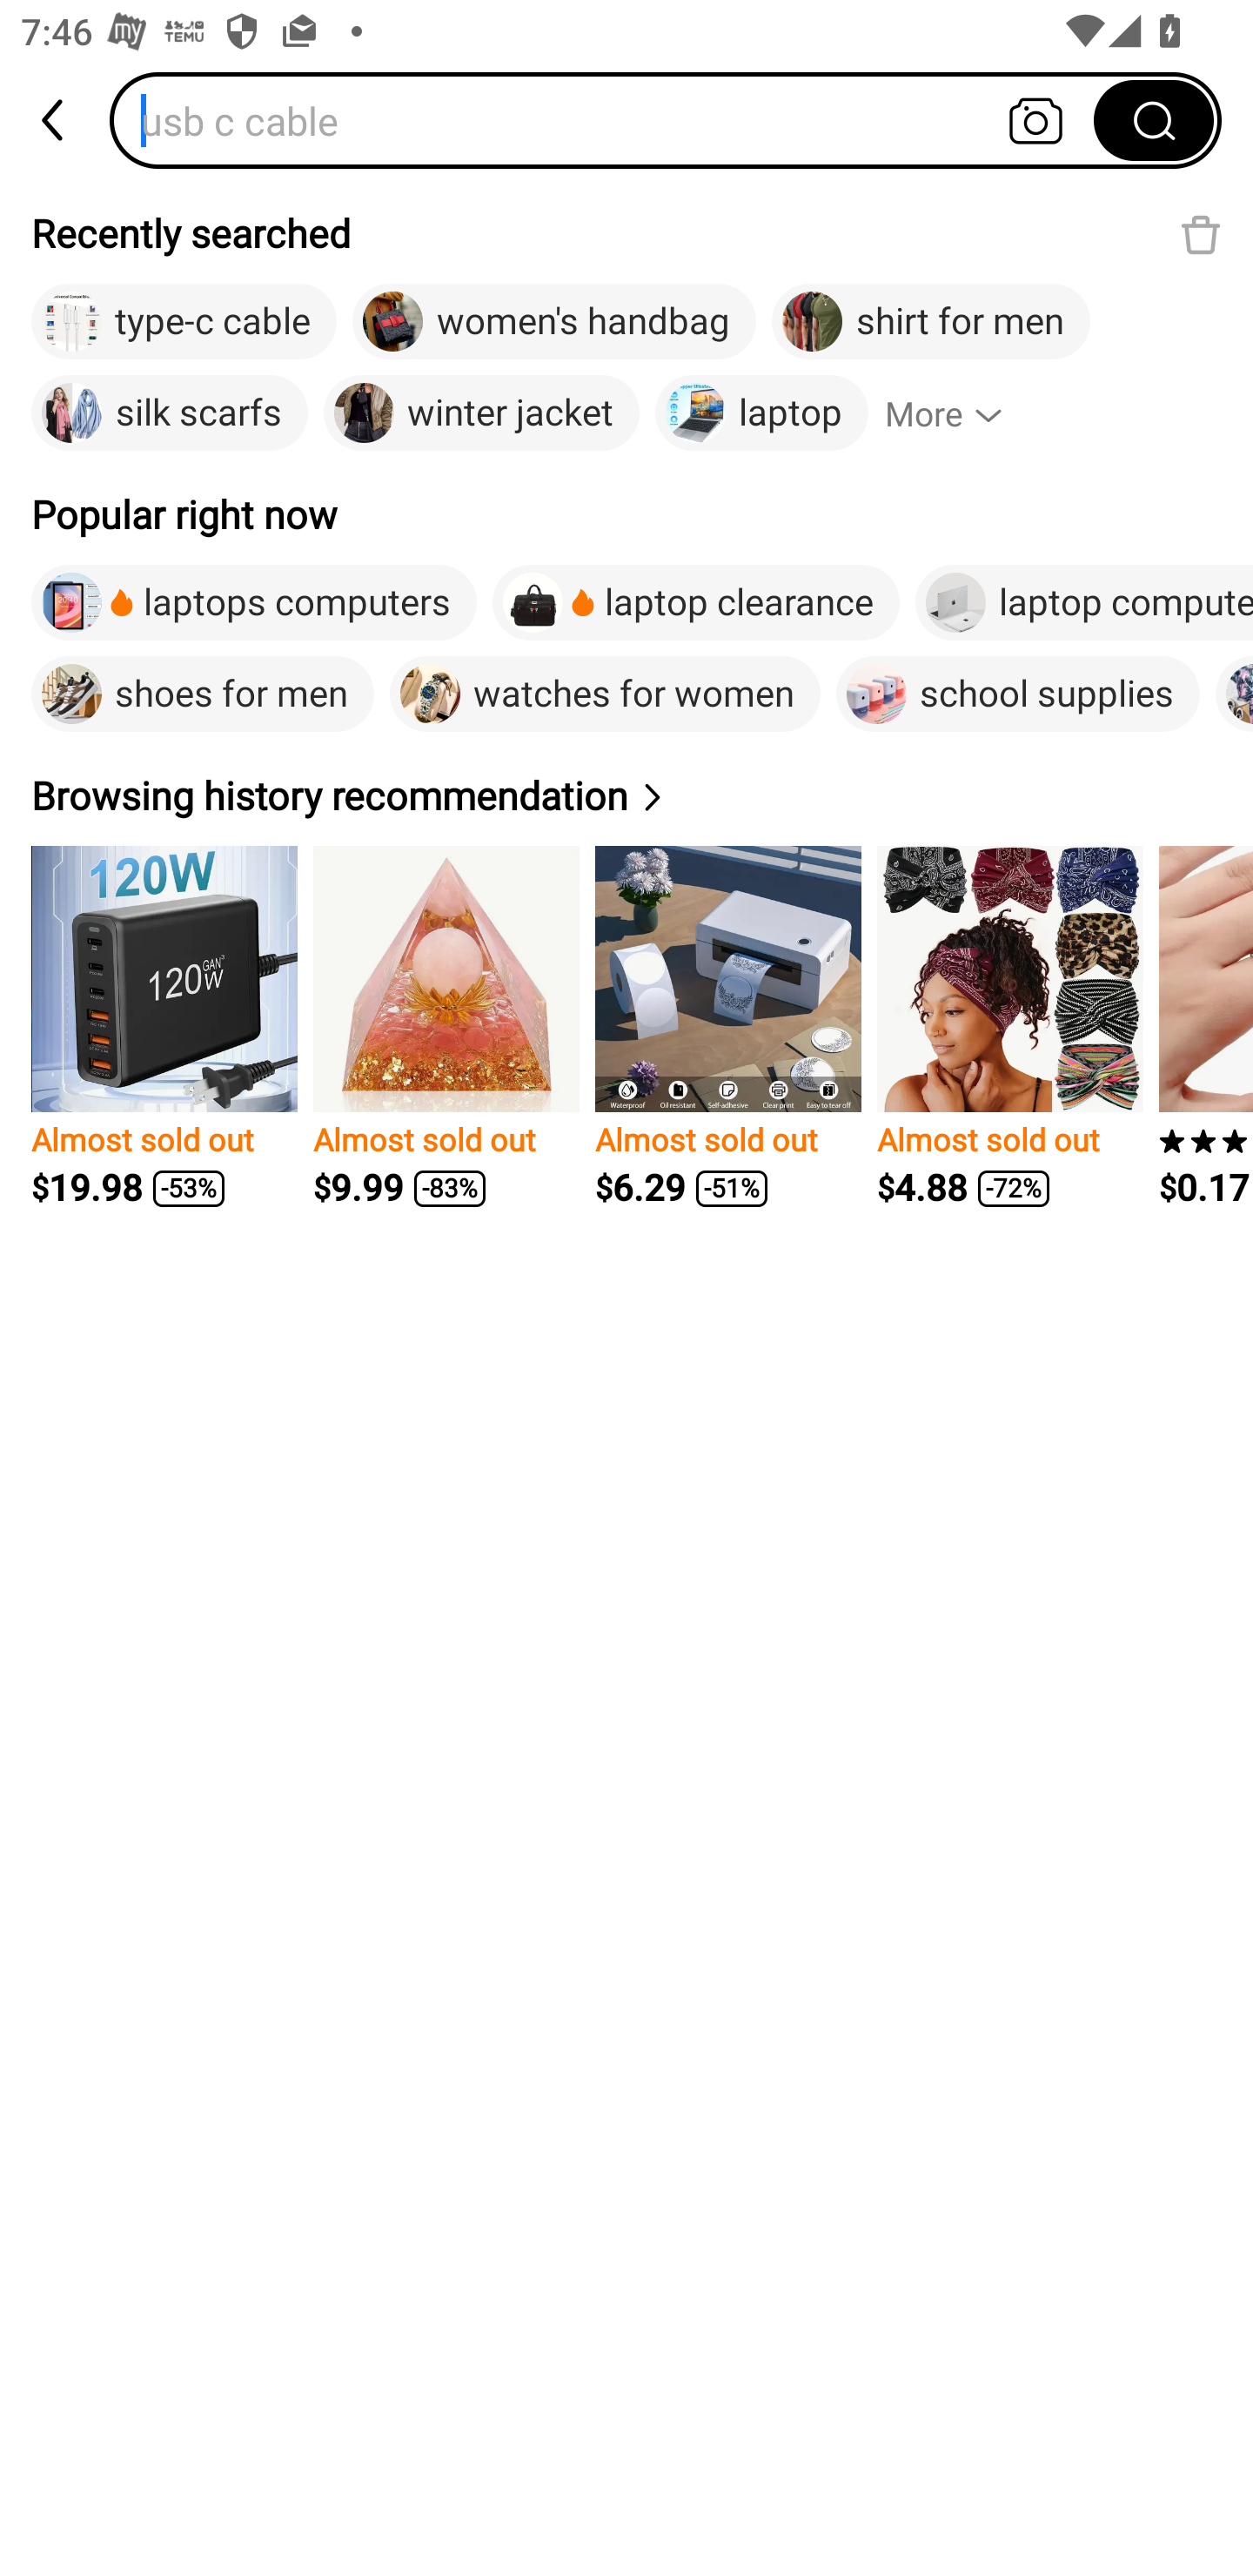 The height and width of the screenshot is (2576, 1253). I want to click on school supplies, so click(1018, 694).